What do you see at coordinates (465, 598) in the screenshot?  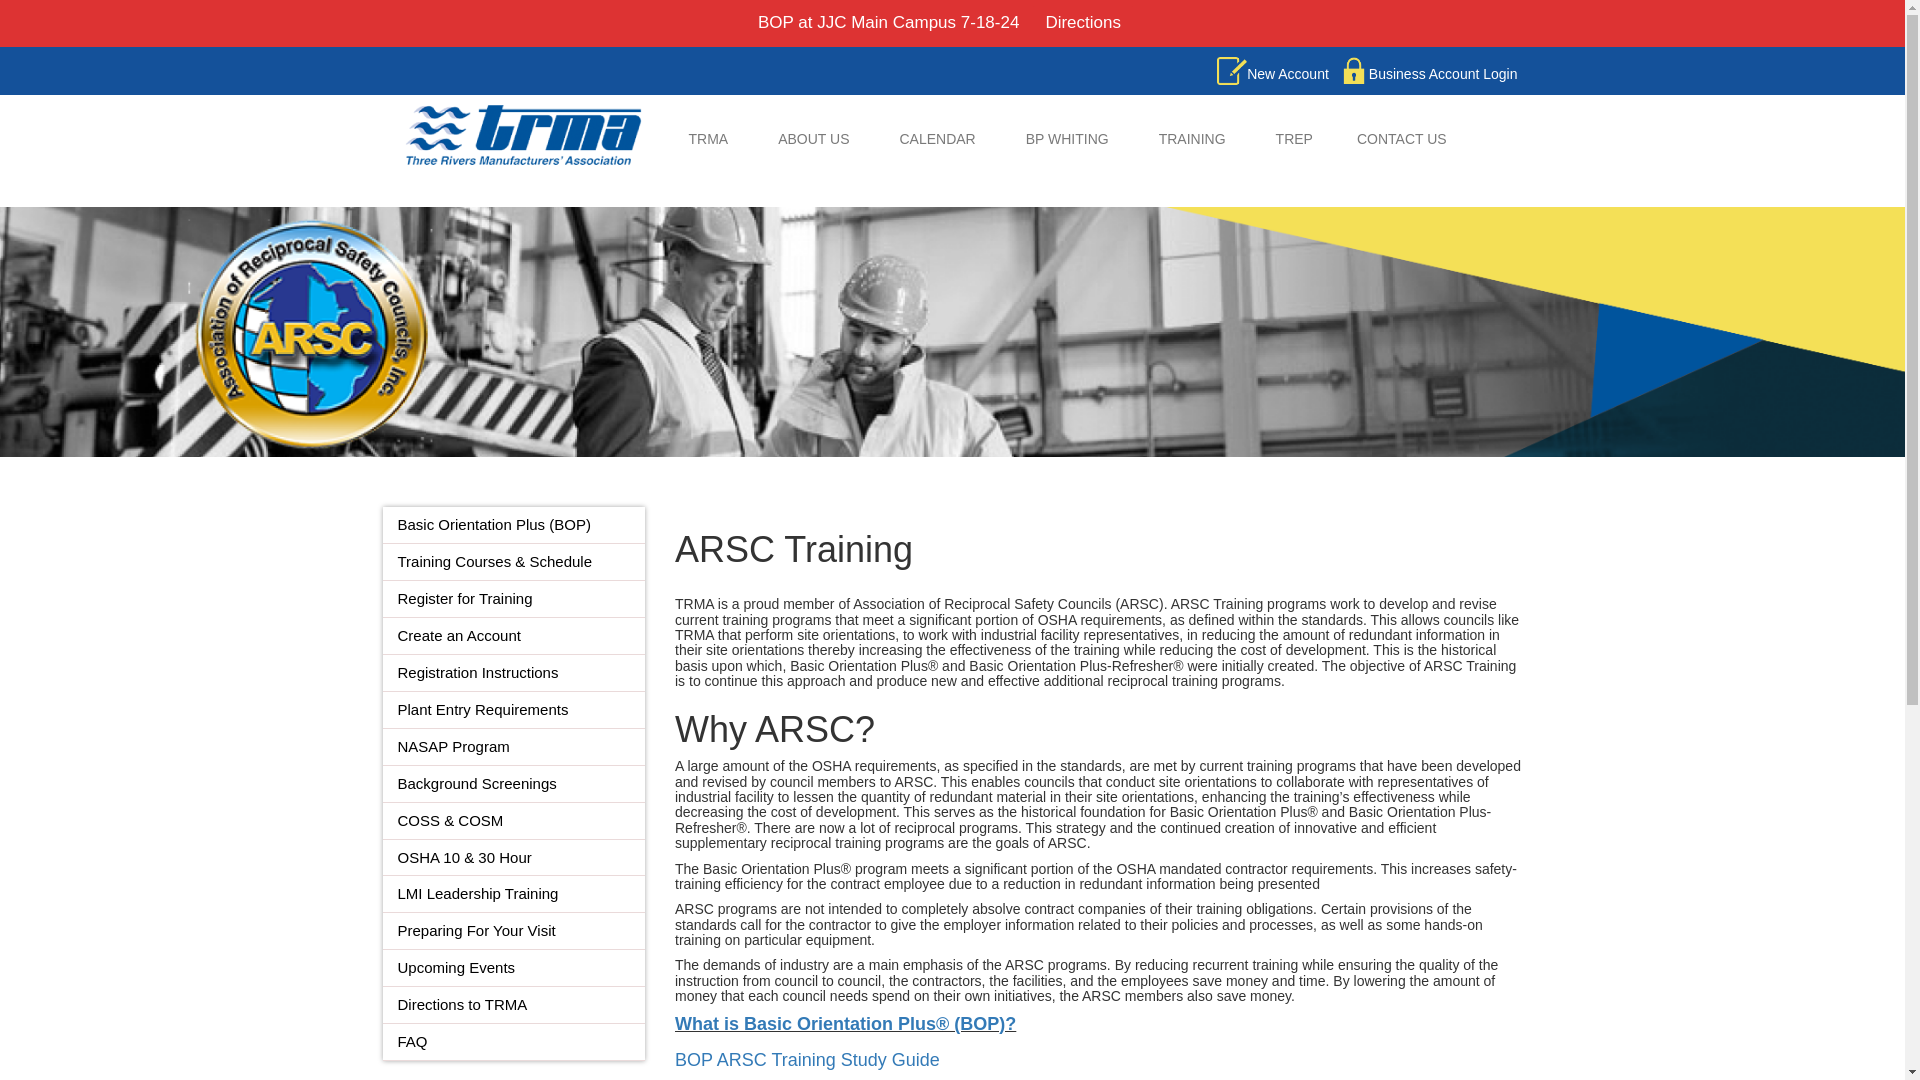 I see `Register for Training` at bounding box center [465, 598].